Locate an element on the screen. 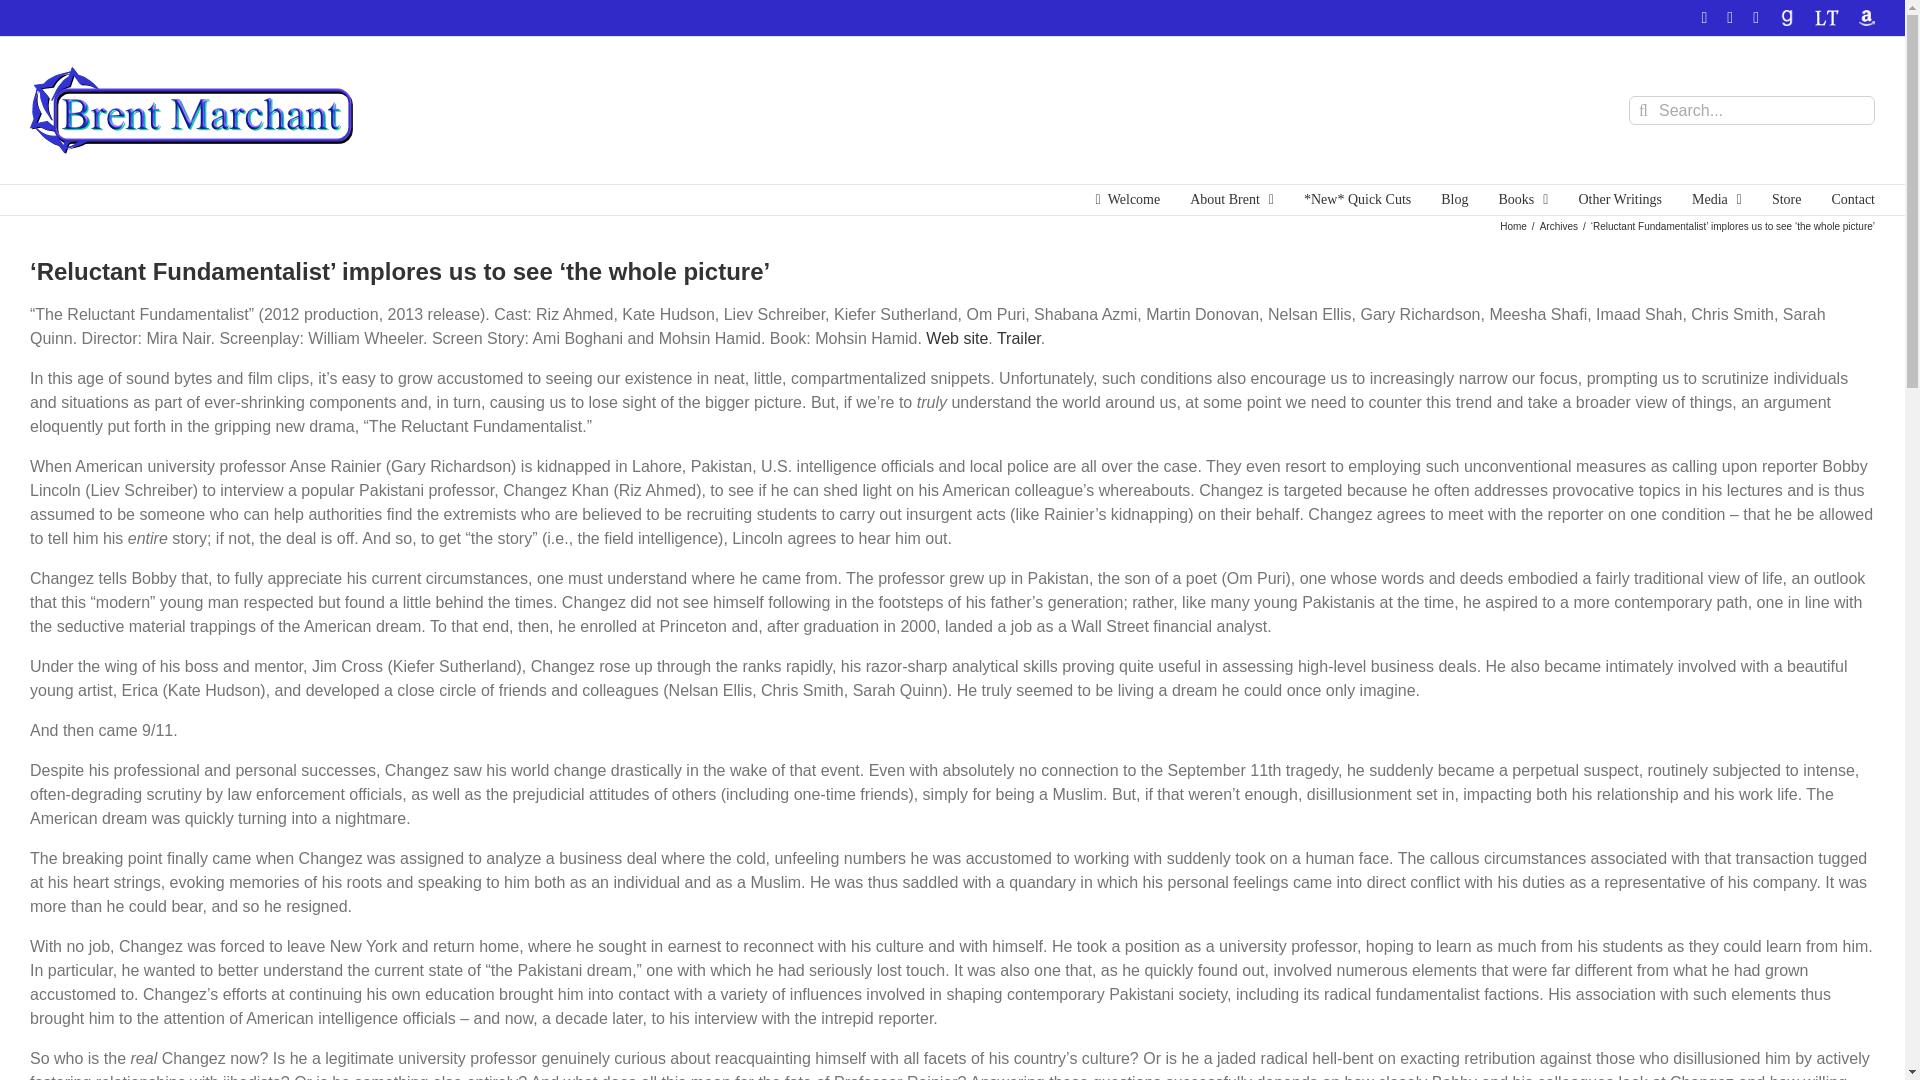 This screenshot has height=1080, width=1920. Other Writings is located at coordinates (1620, 199).